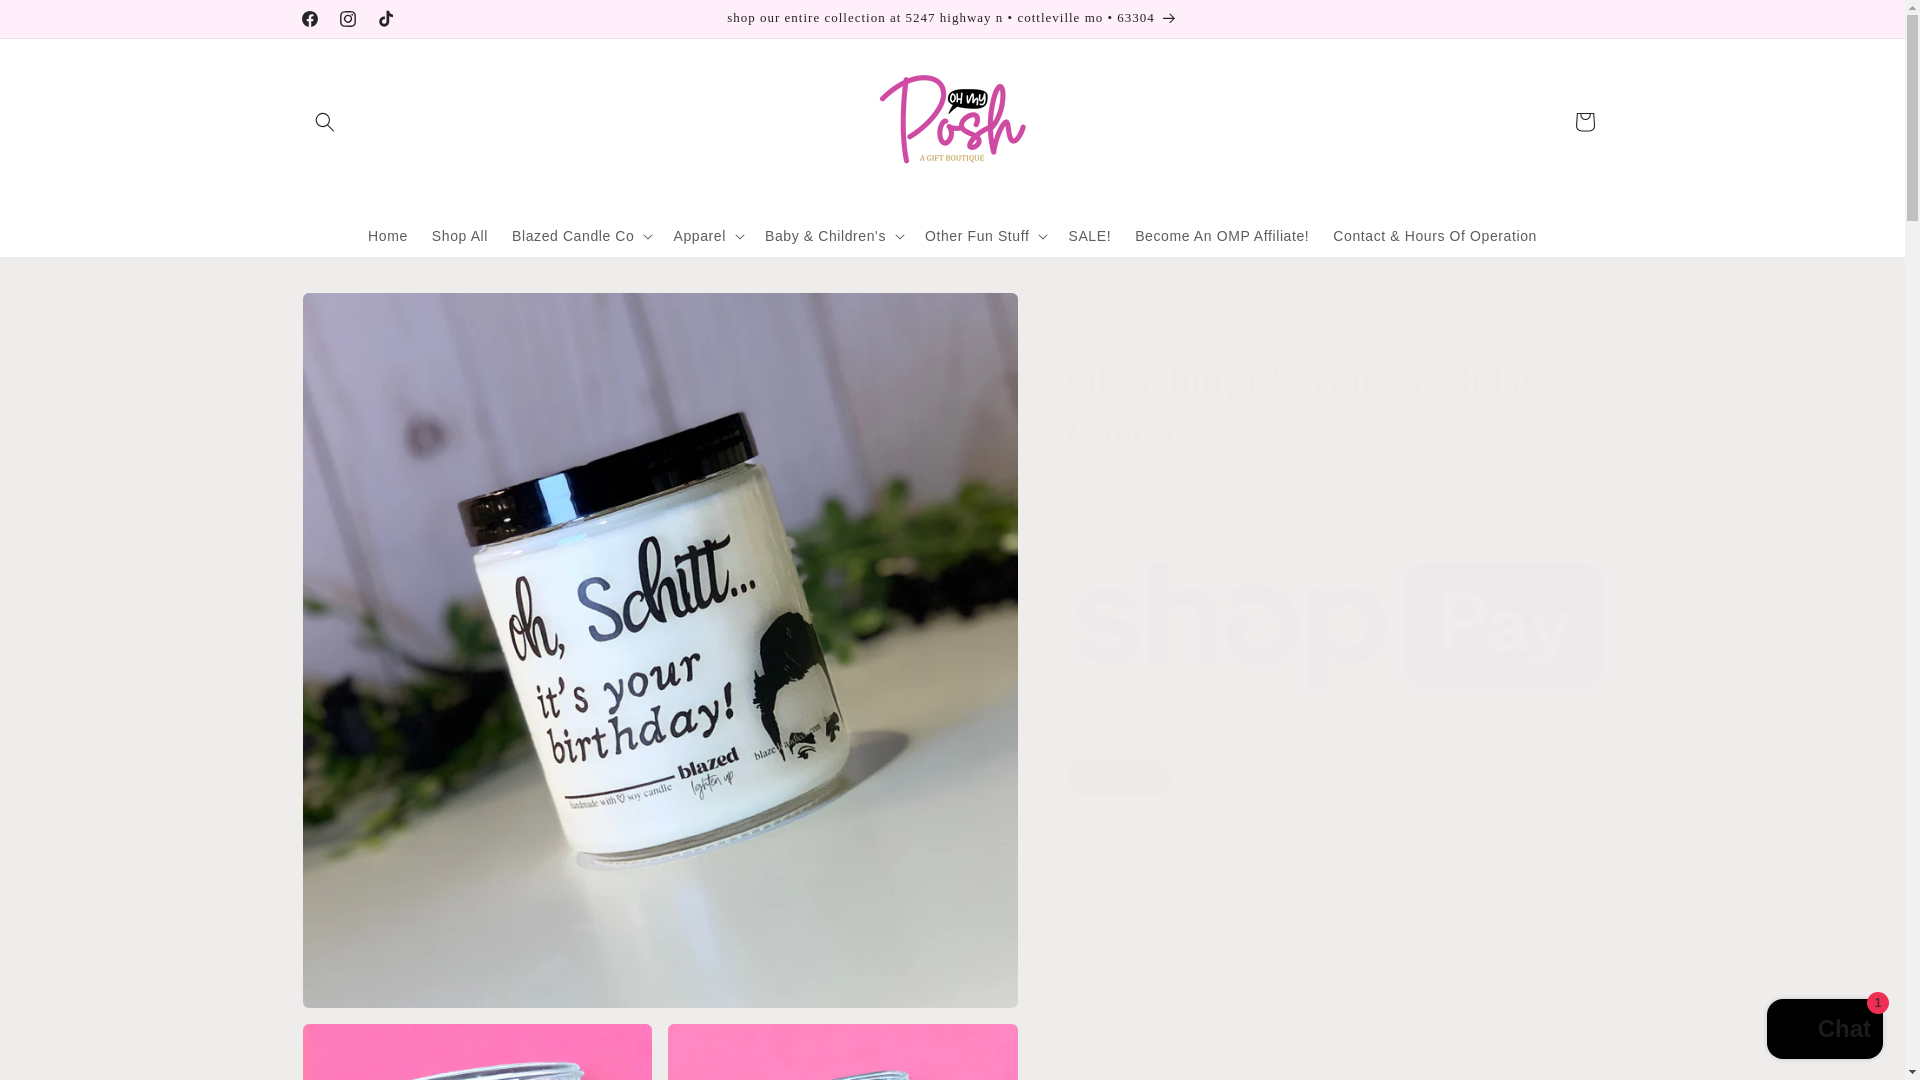 The width and height of the screenshot is (1920, 1080). I want to click on Facebook, so click(308, 18).